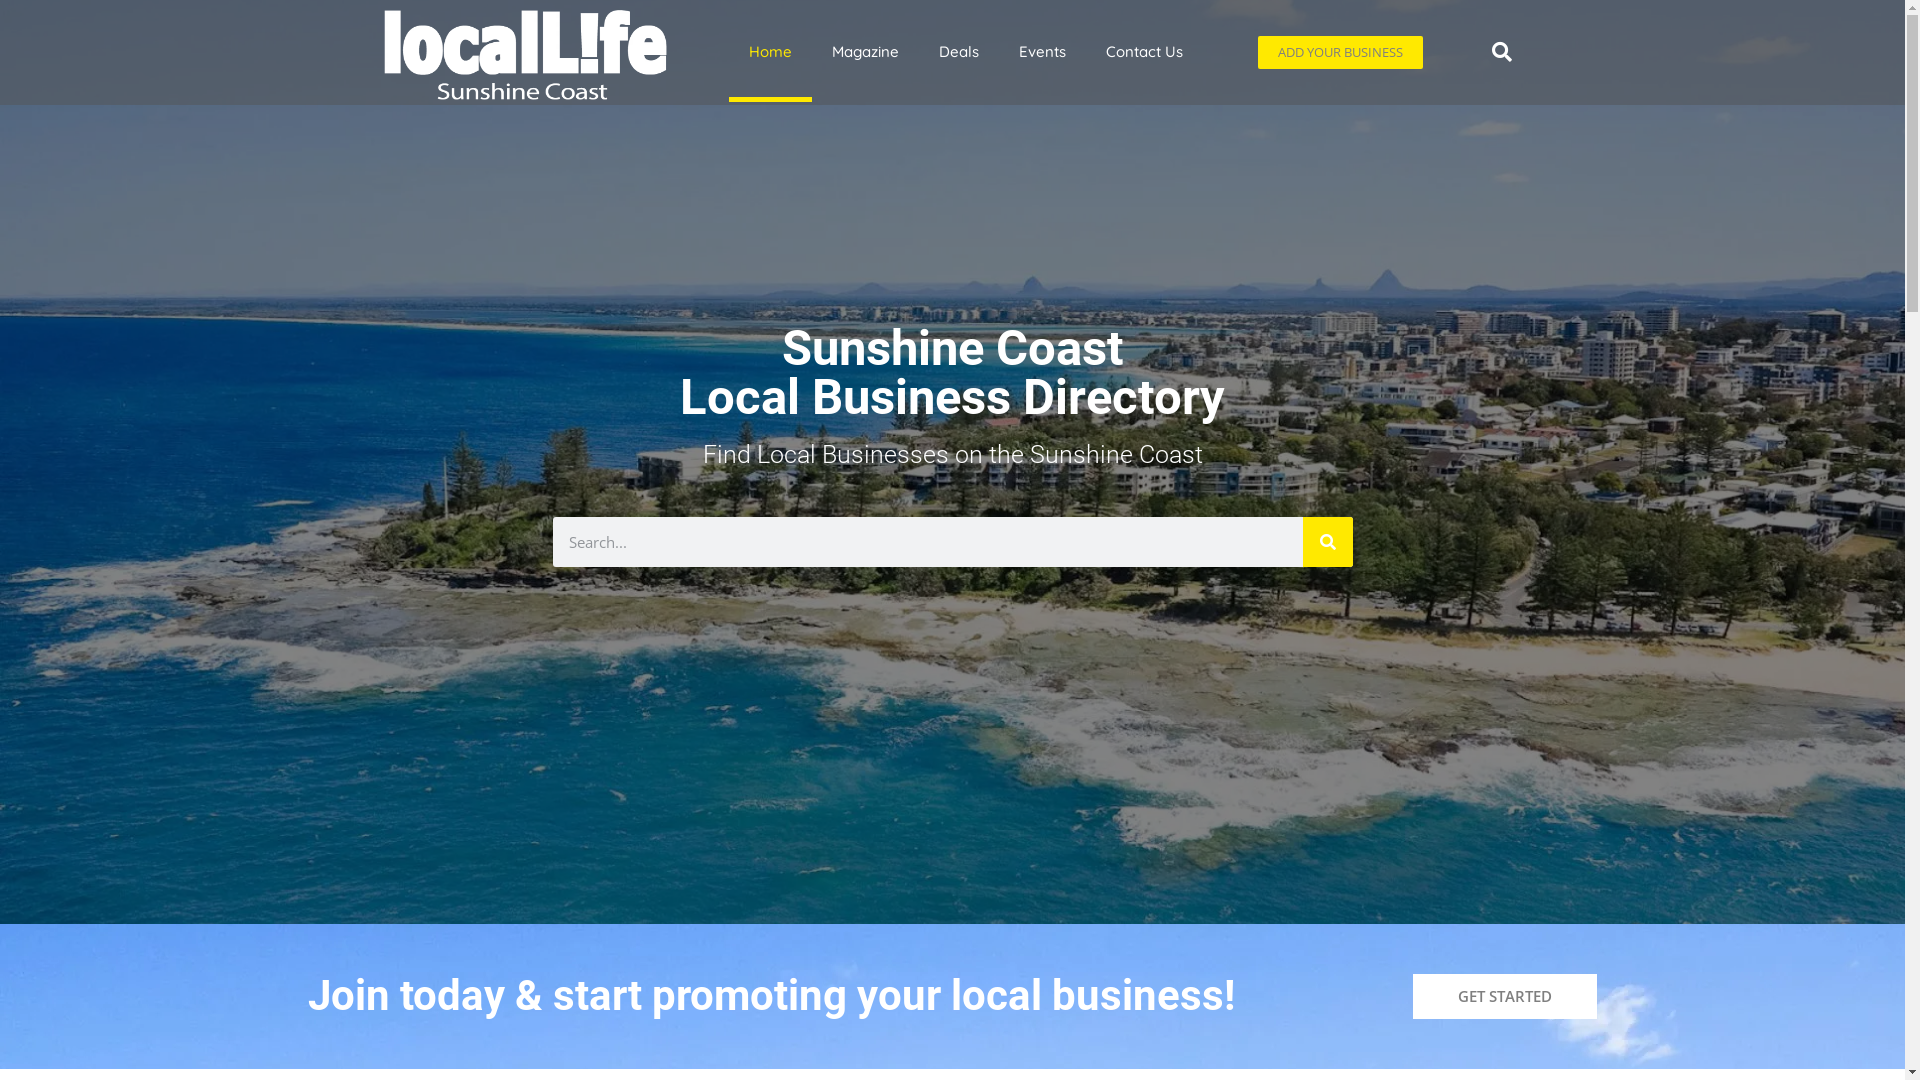 Image resolution: width=1920 pixels, height=1080 pixels. Describe the element at coordinates (1042, 52) in the screenshot. I see `Events` at that location.